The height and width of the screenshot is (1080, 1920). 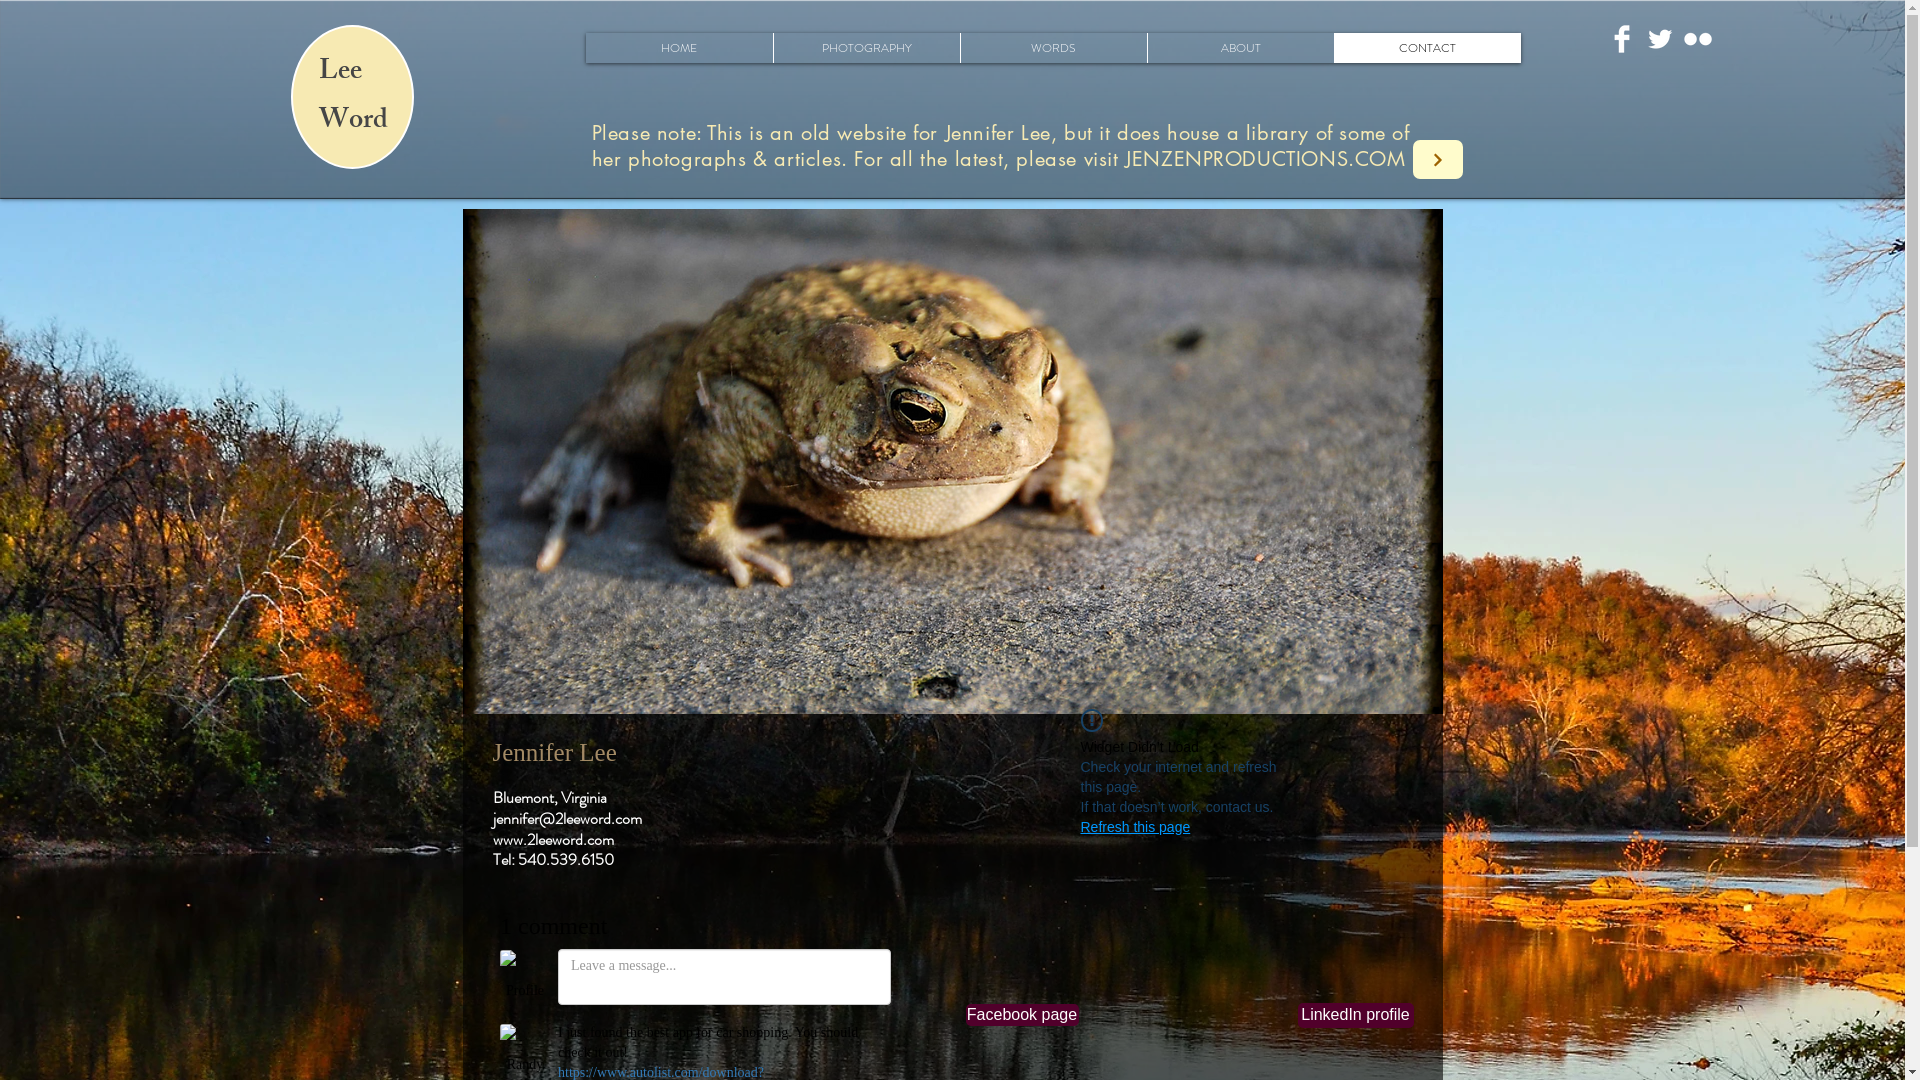 What do you see at coordinates (1283, 754) in the screenshot?
I see `Facebook Like` at bounding box center [1283, 754].